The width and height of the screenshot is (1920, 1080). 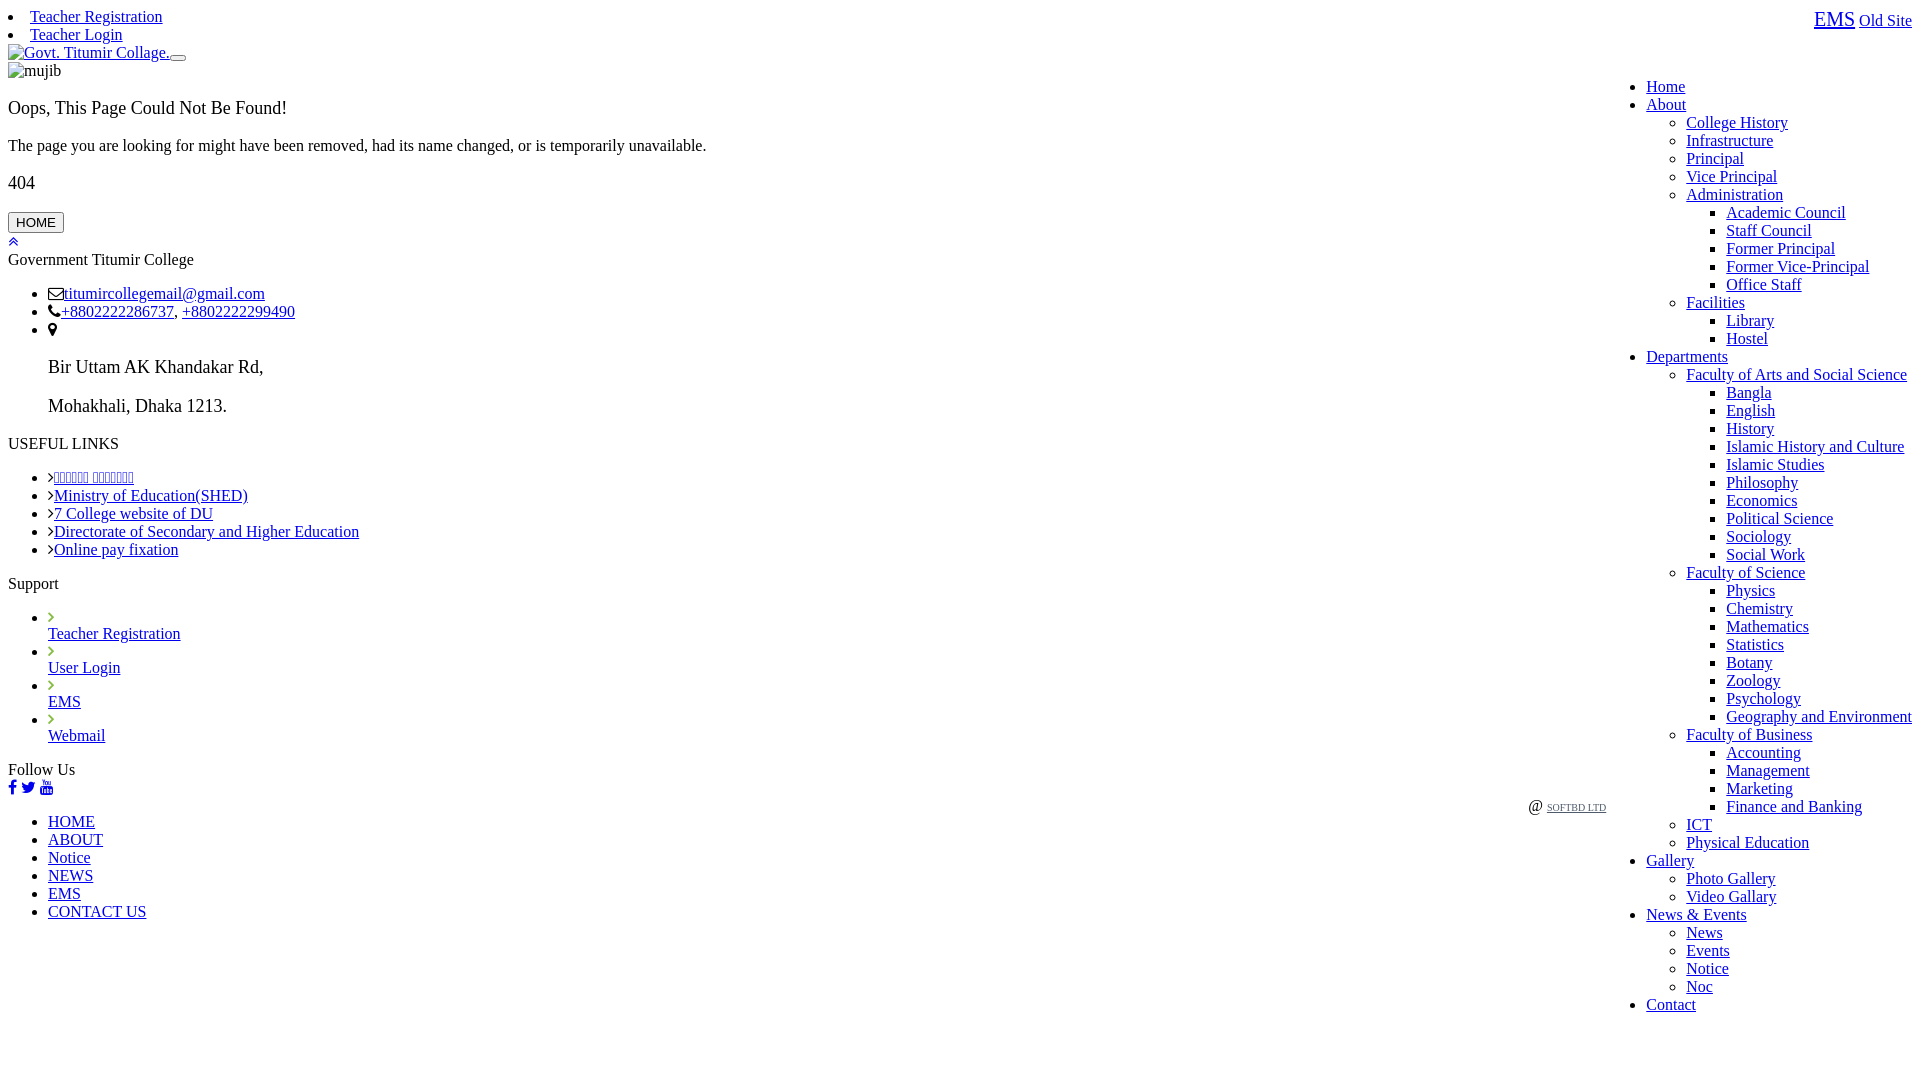 I want to click on Islamic Studies, so click(x=1775, y=464).